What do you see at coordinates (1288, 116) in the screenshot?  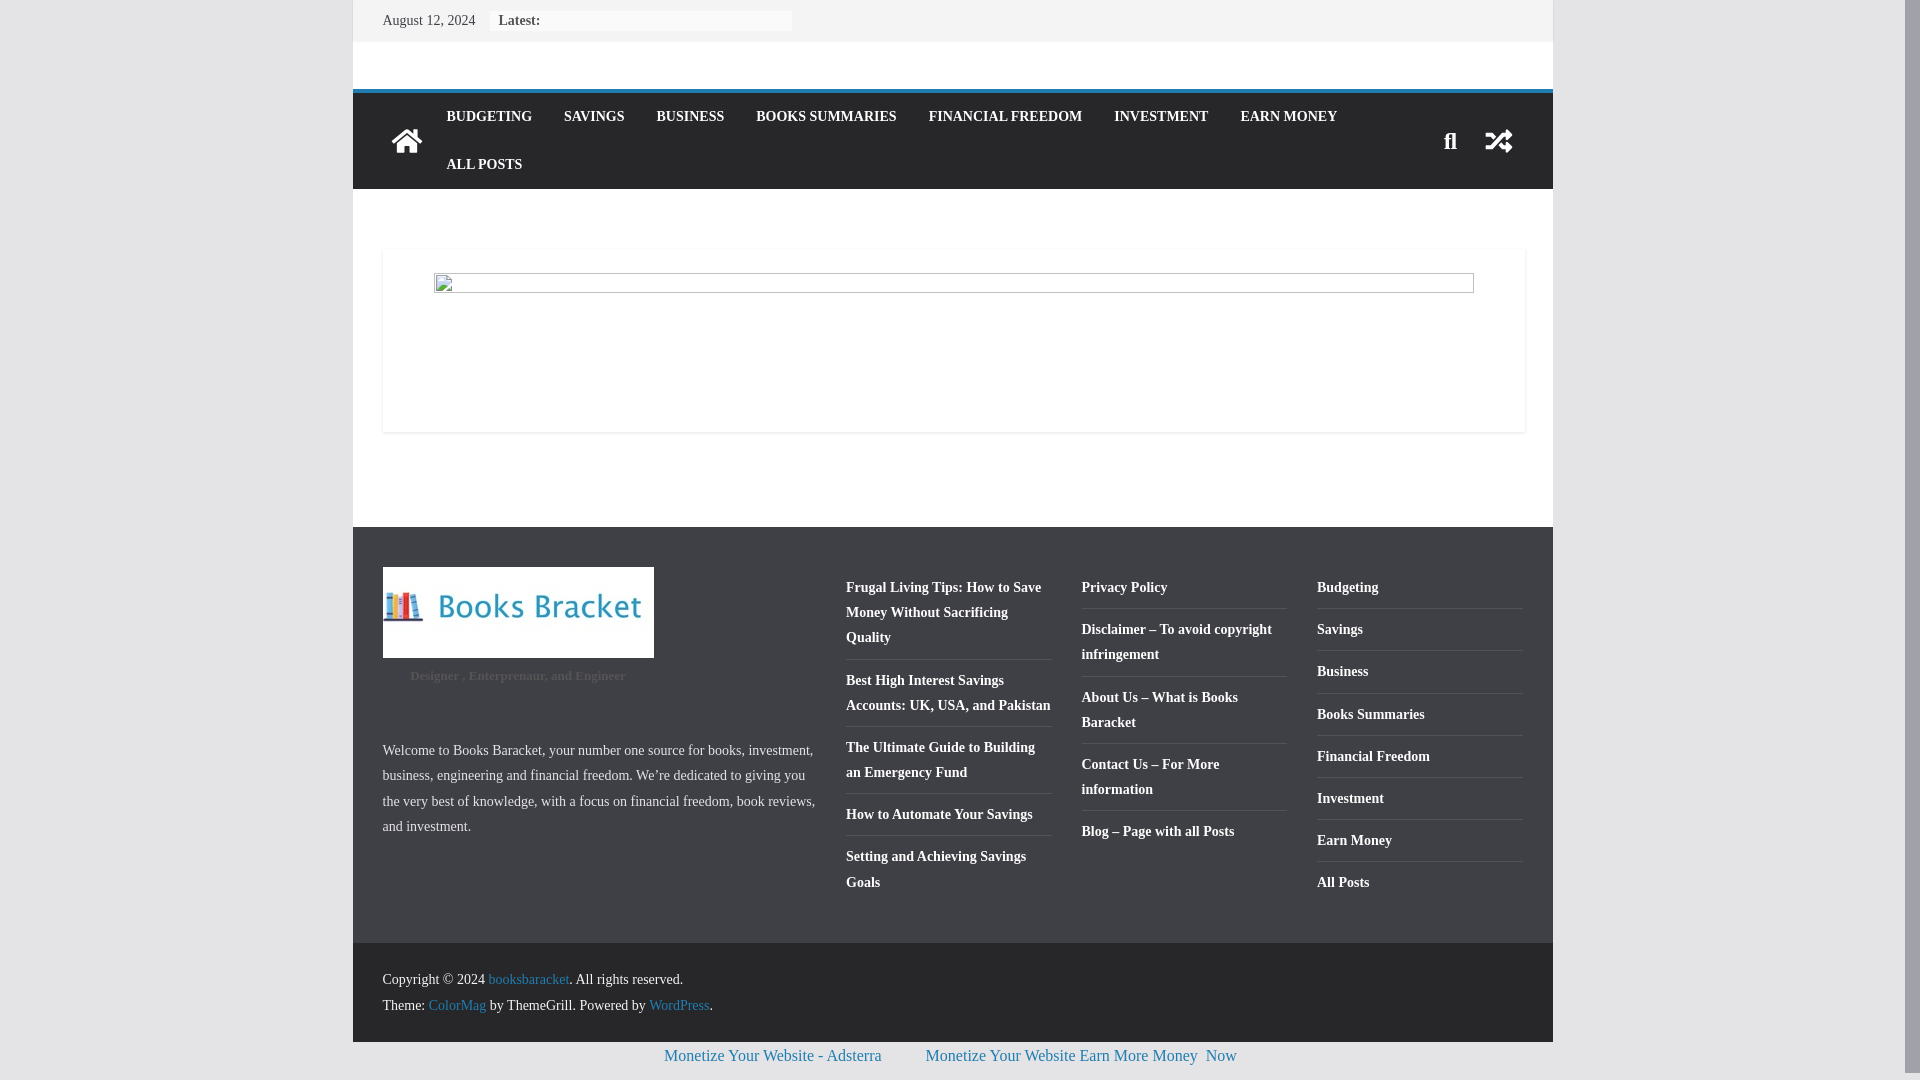 I see `EARN MONEY` at bounding box center [1288, 116].